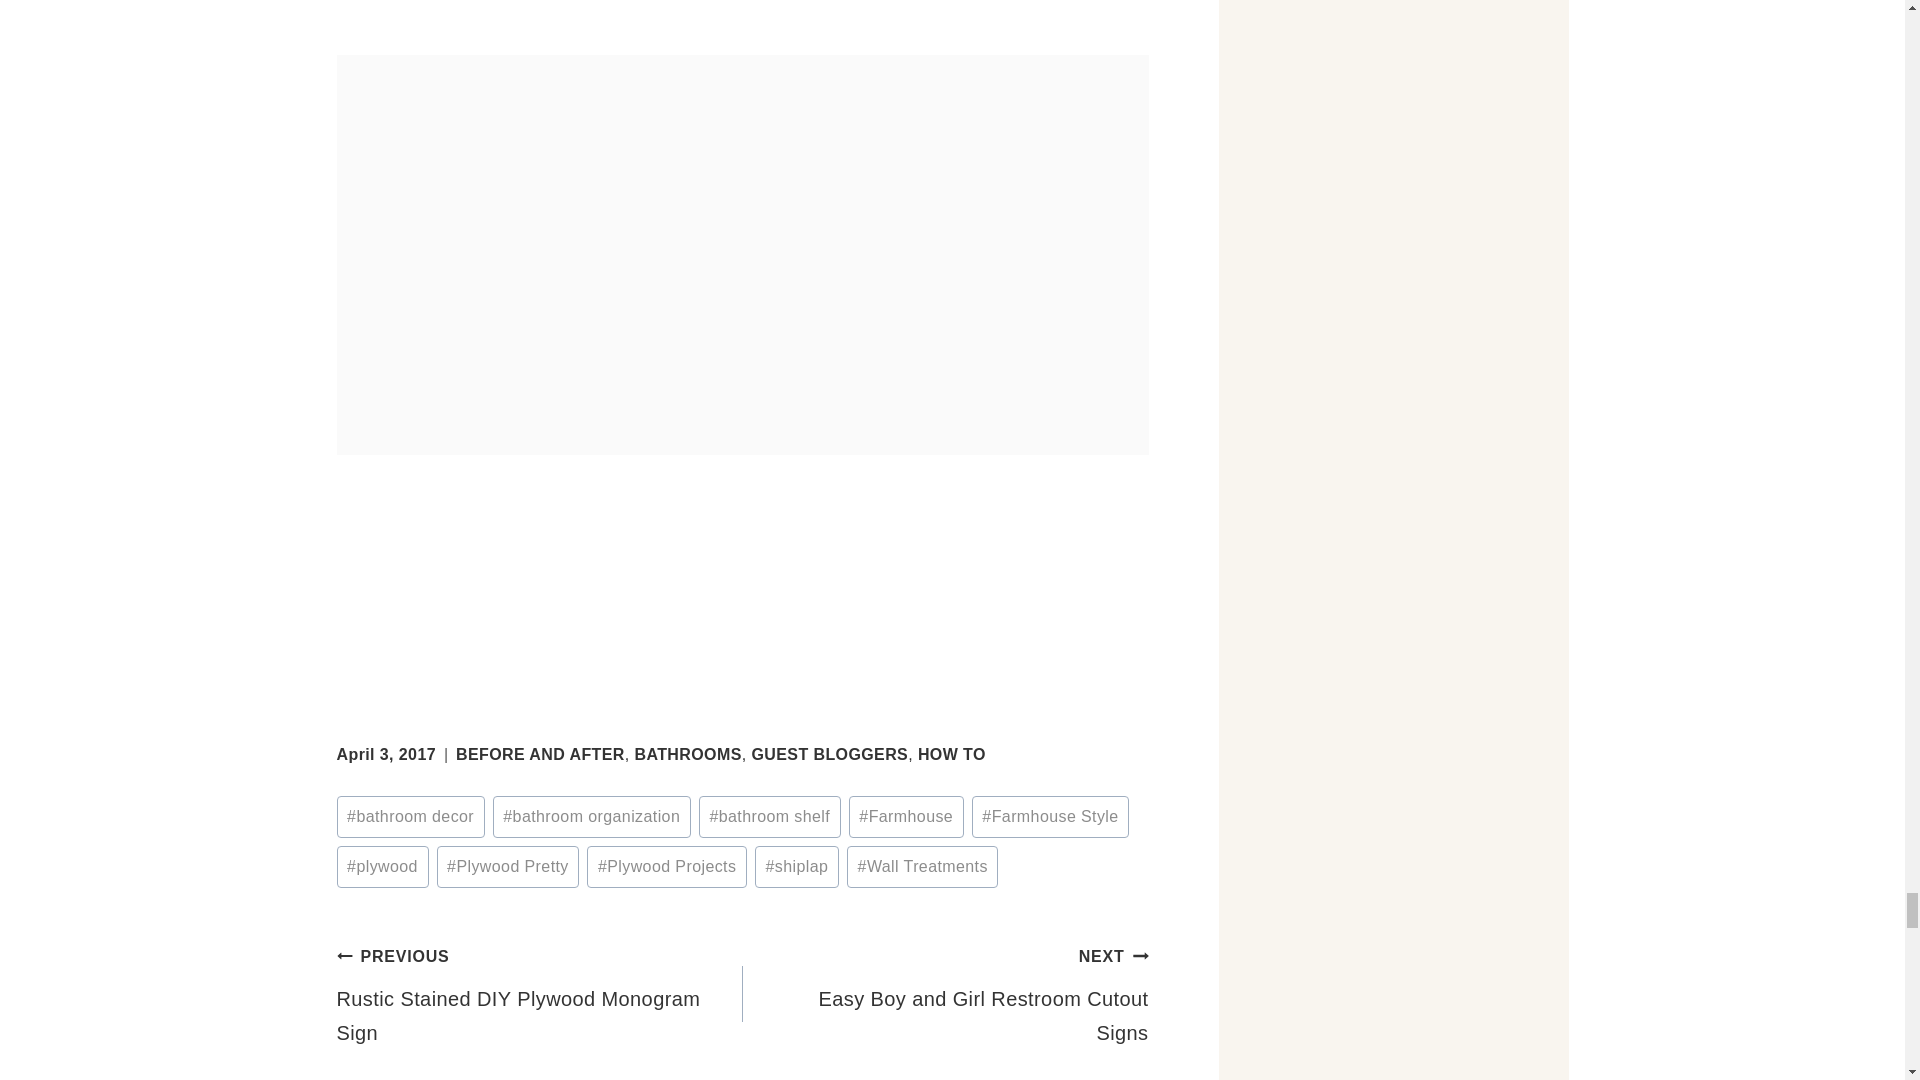 The image size is (1920, 1080). Describe the element at coordinates (508, 866) in the screenshot. I see `Plywood Pretty` at that location.